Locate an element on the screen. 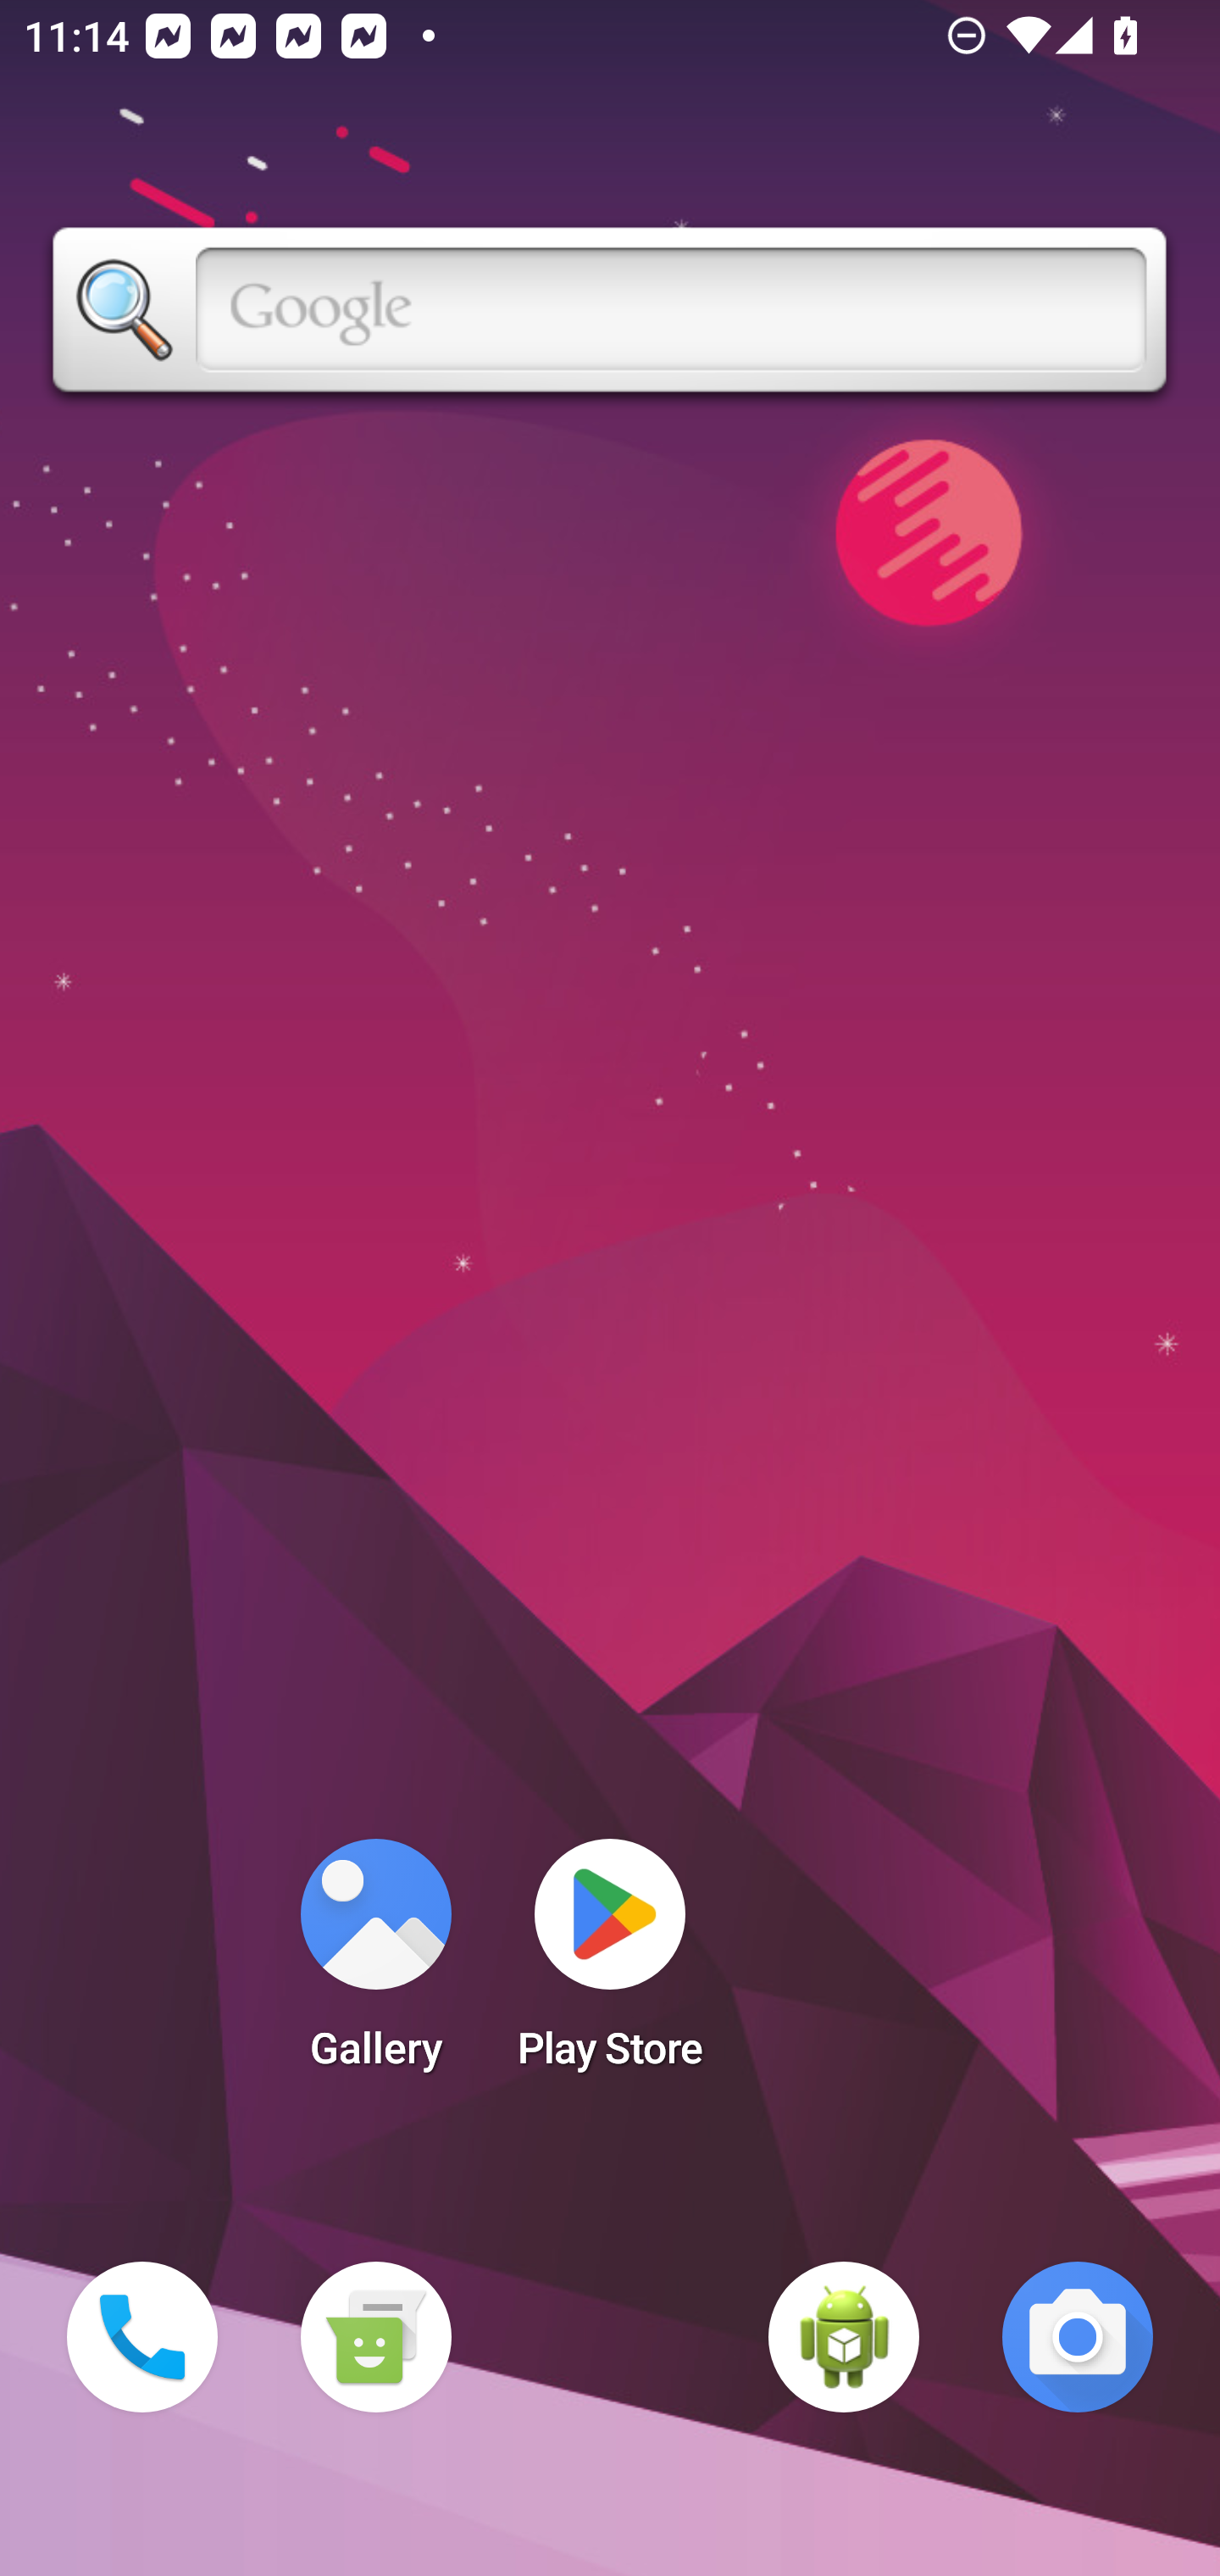  Messaging is located at coordinates (375, 2337).